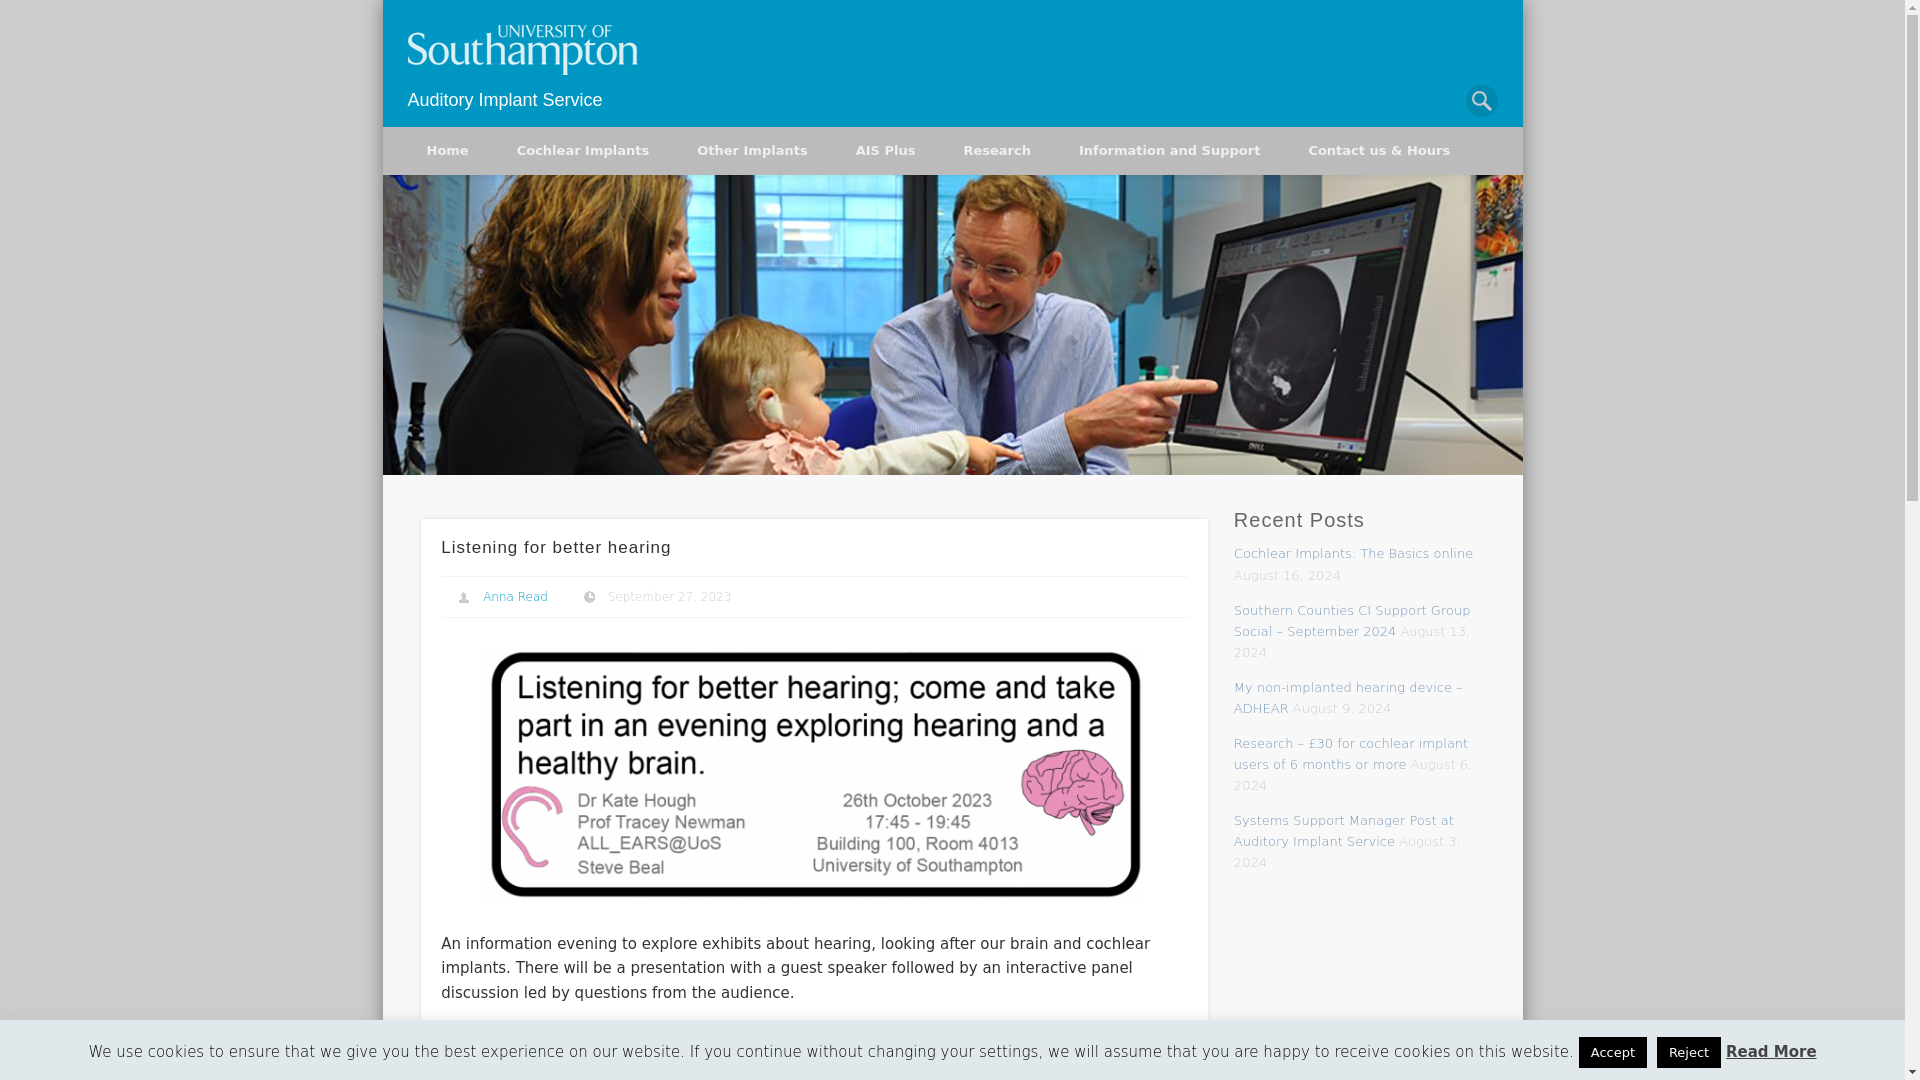 The width and height of the screenshot is (1920, 1080). What do you see at coordinates (15, 10) in the screenshot?
I see `Search` at bounding box center [15, 10].